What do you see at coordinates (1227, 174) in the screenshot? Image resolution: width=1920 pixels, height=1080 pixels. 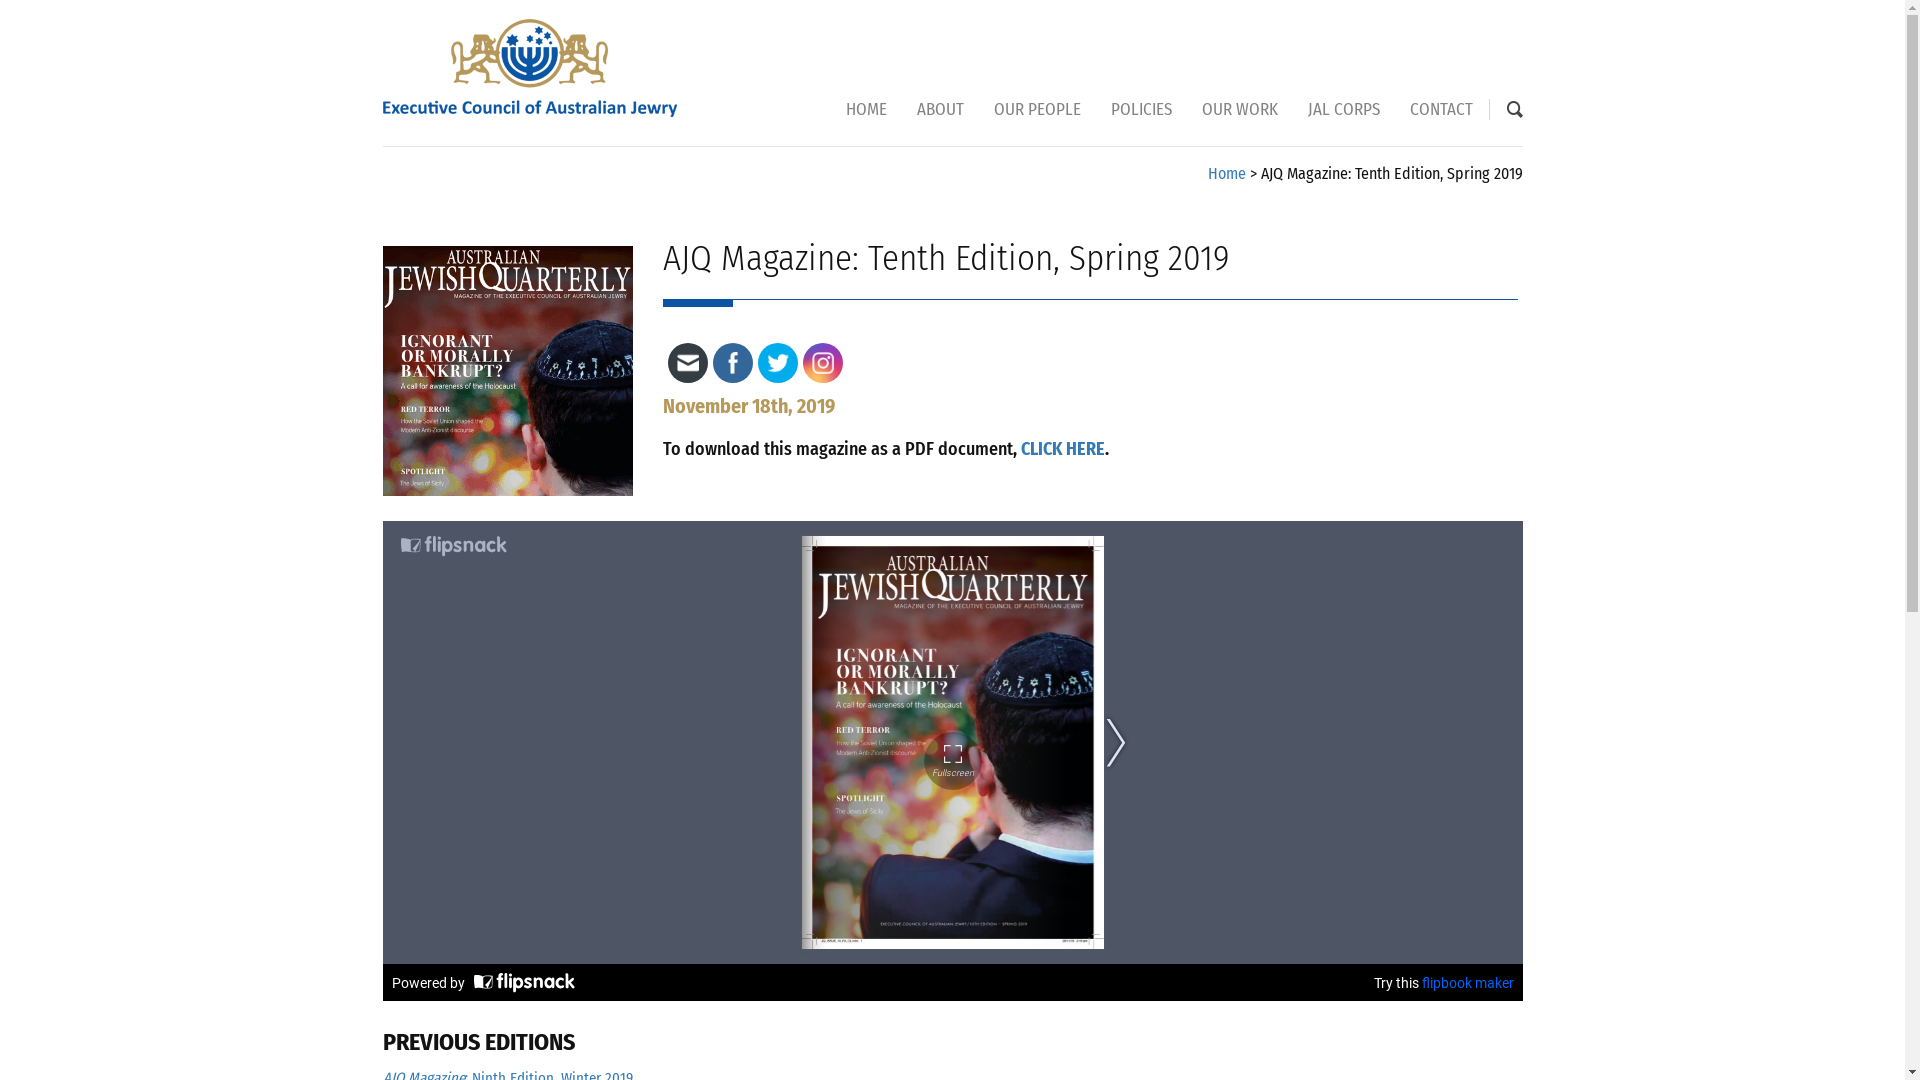 I see `Home` at bounding box center [1227, 174].